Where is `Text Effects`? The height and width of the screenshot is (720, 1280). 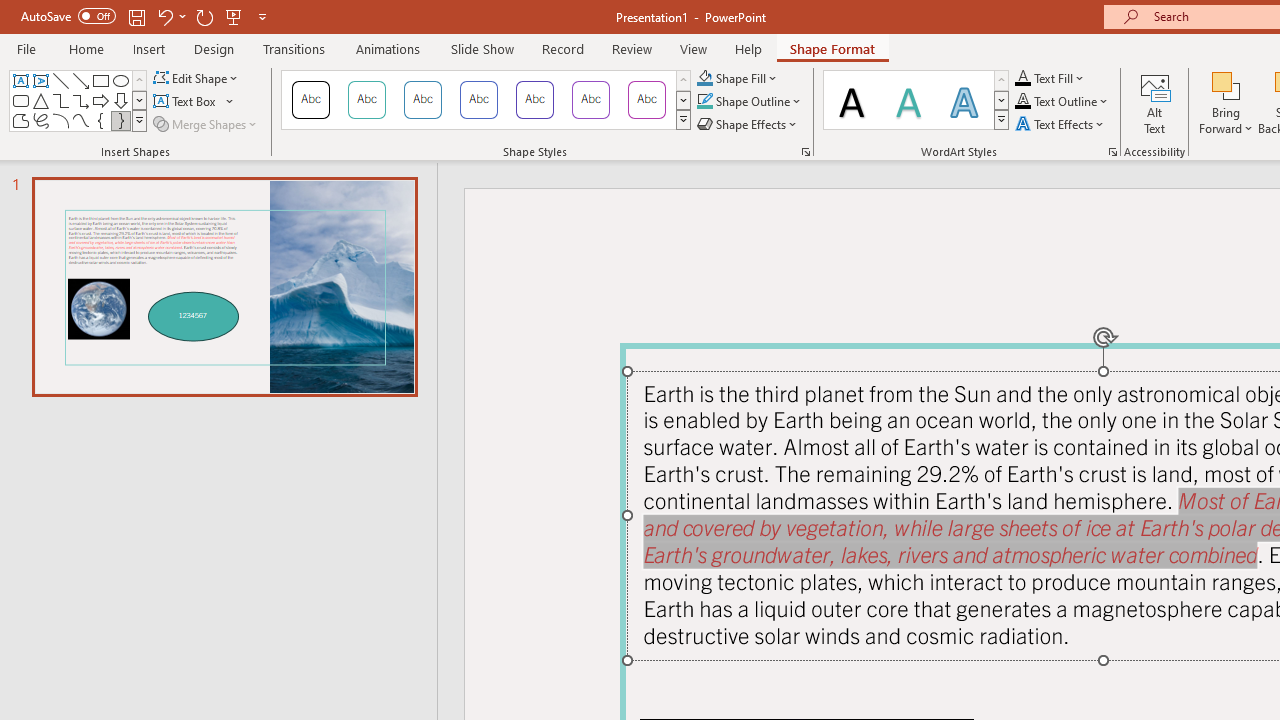
Text Effects is located at coordinates (1062, 124).